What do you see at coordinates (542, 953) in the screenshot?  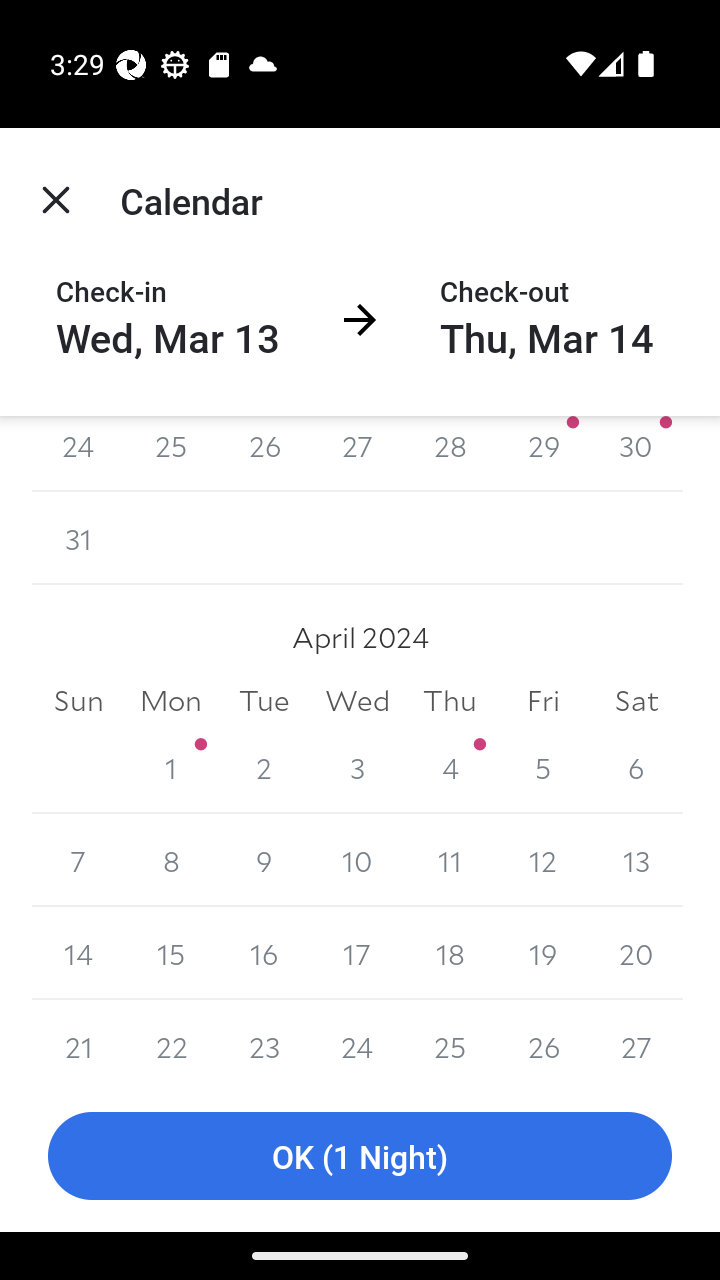 I see `19 19 April 2024` at bounding box center [542, 953].